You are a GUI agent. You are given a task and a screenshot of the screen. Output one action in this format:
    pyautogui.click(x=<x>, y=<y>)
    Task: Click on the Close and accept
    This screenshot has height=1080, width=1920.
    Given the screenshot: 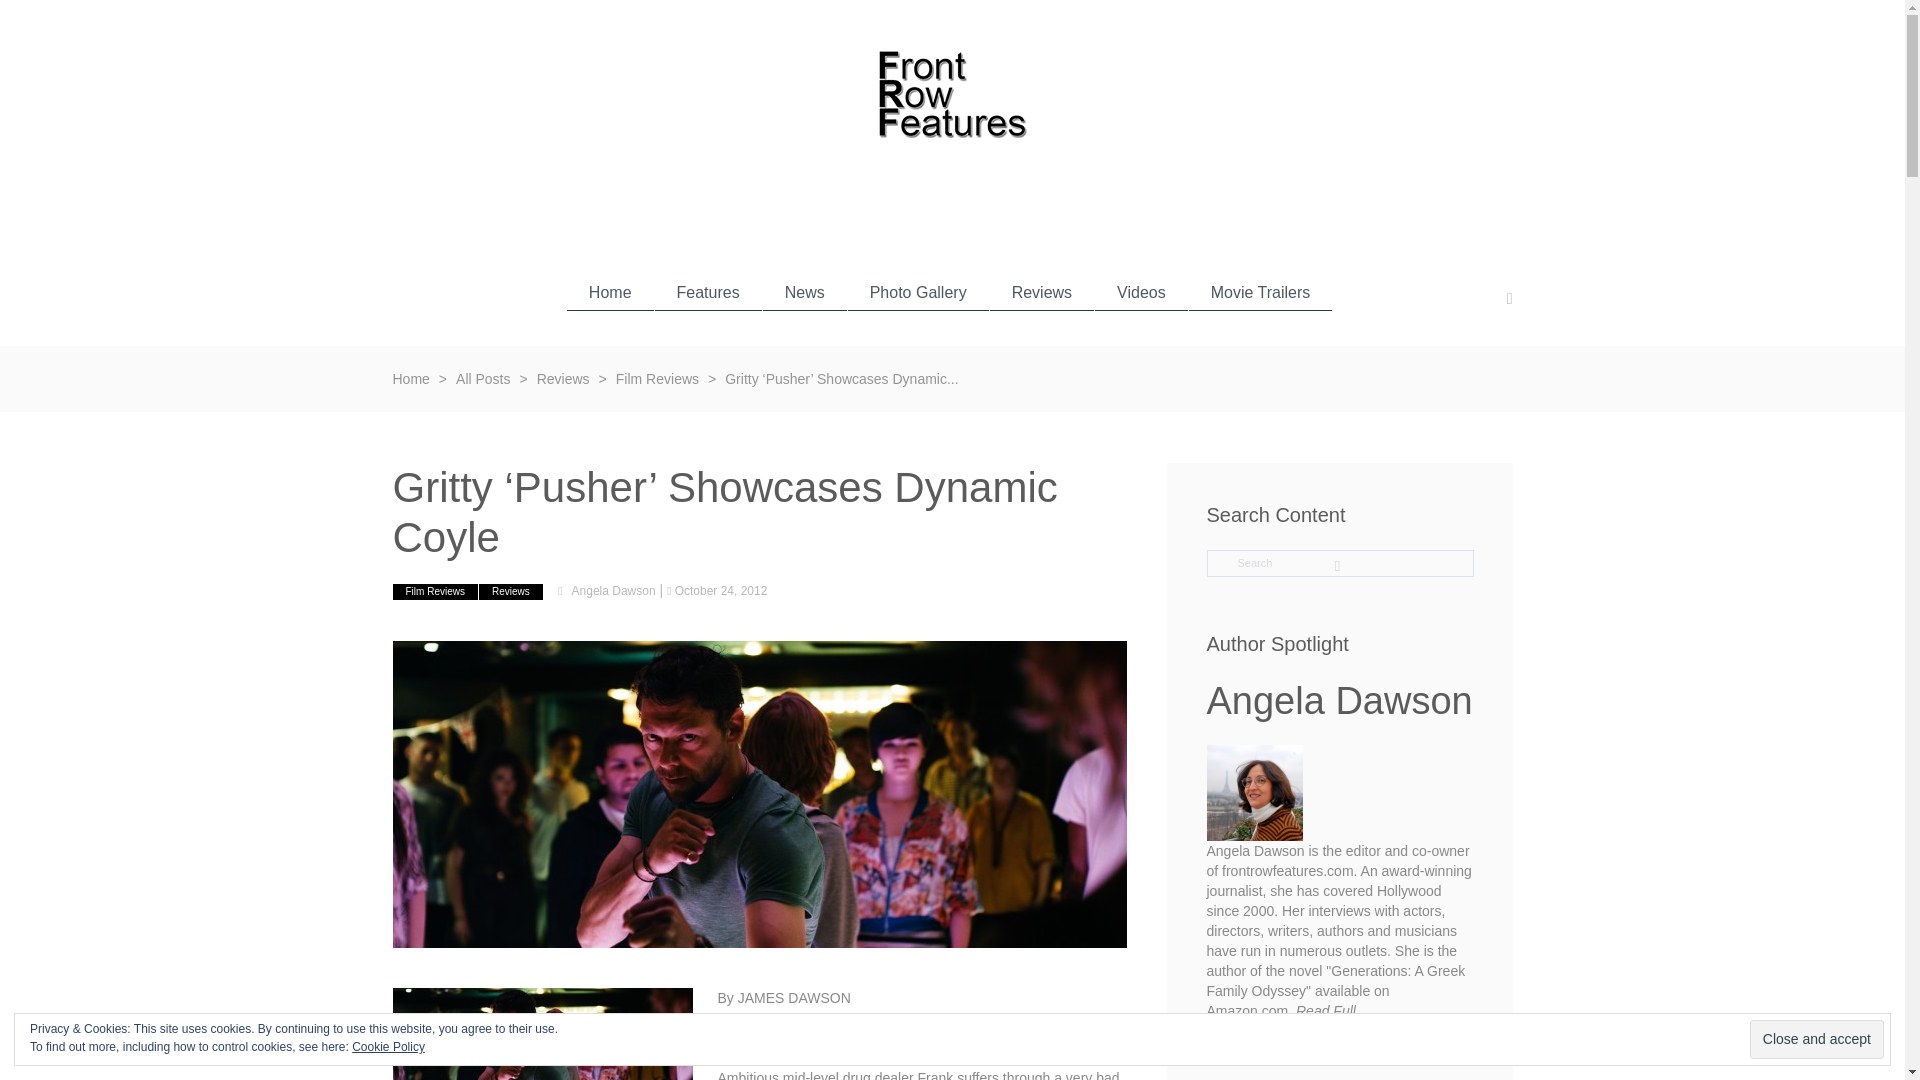 What is the action you would take?
    pyautogui.click(x=1816, y=1039)
    